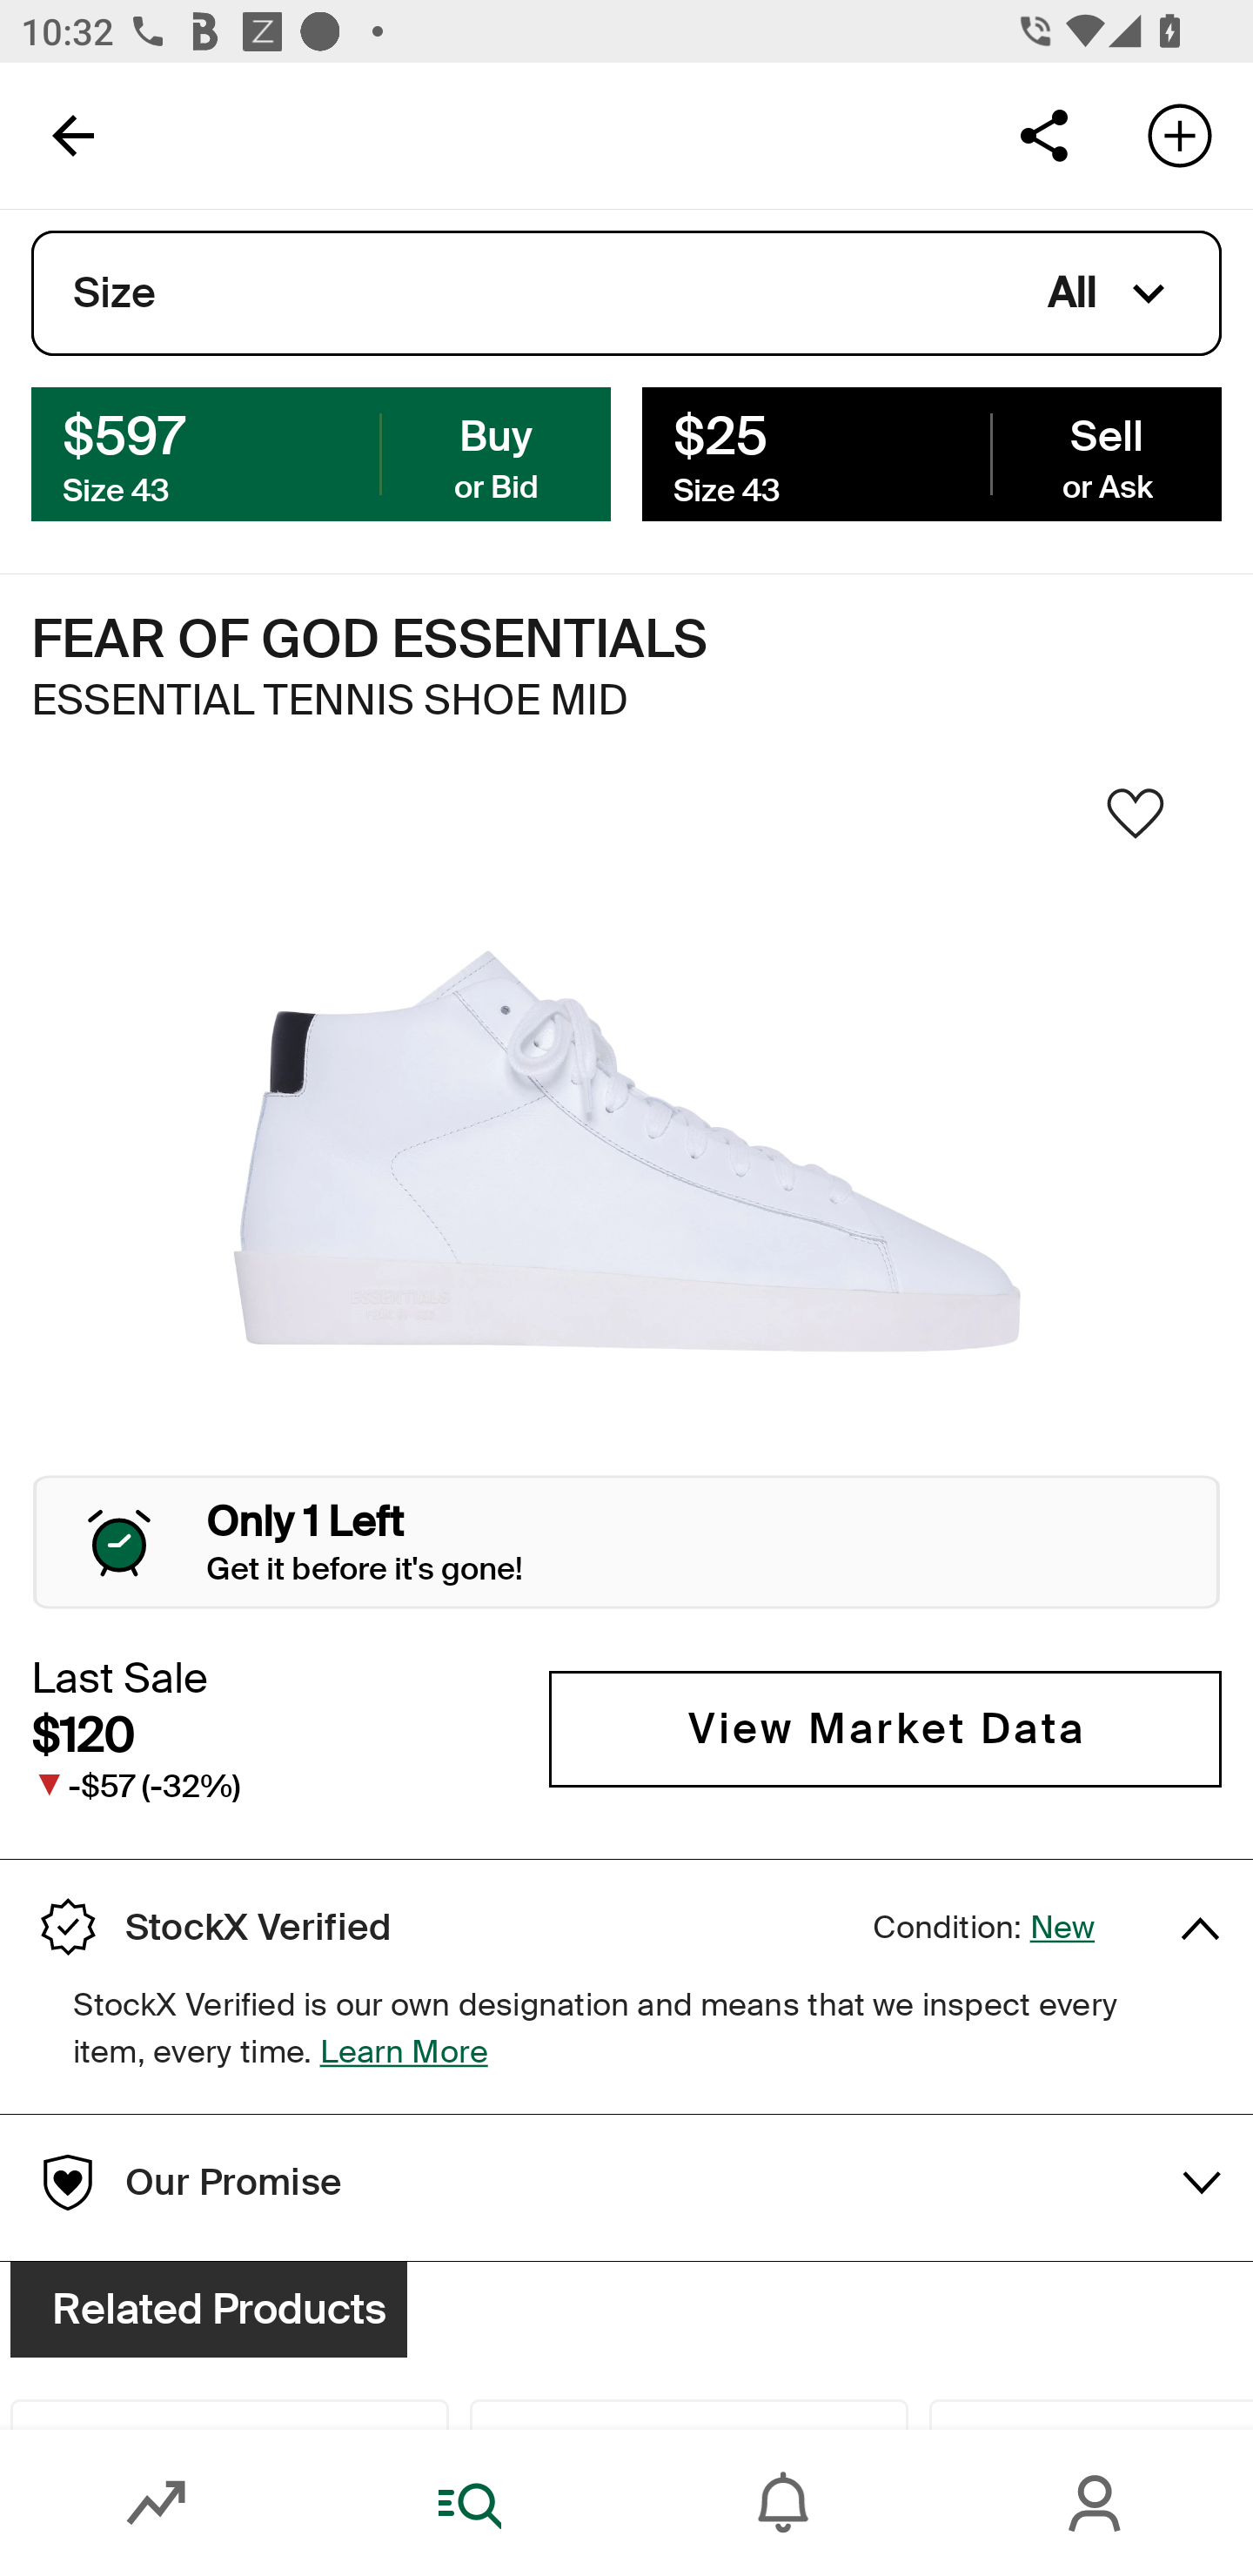  What do you see at coordinates (1096, 2503) in the screenshot?
I see `Account` at bounding box center [1096, 2503].